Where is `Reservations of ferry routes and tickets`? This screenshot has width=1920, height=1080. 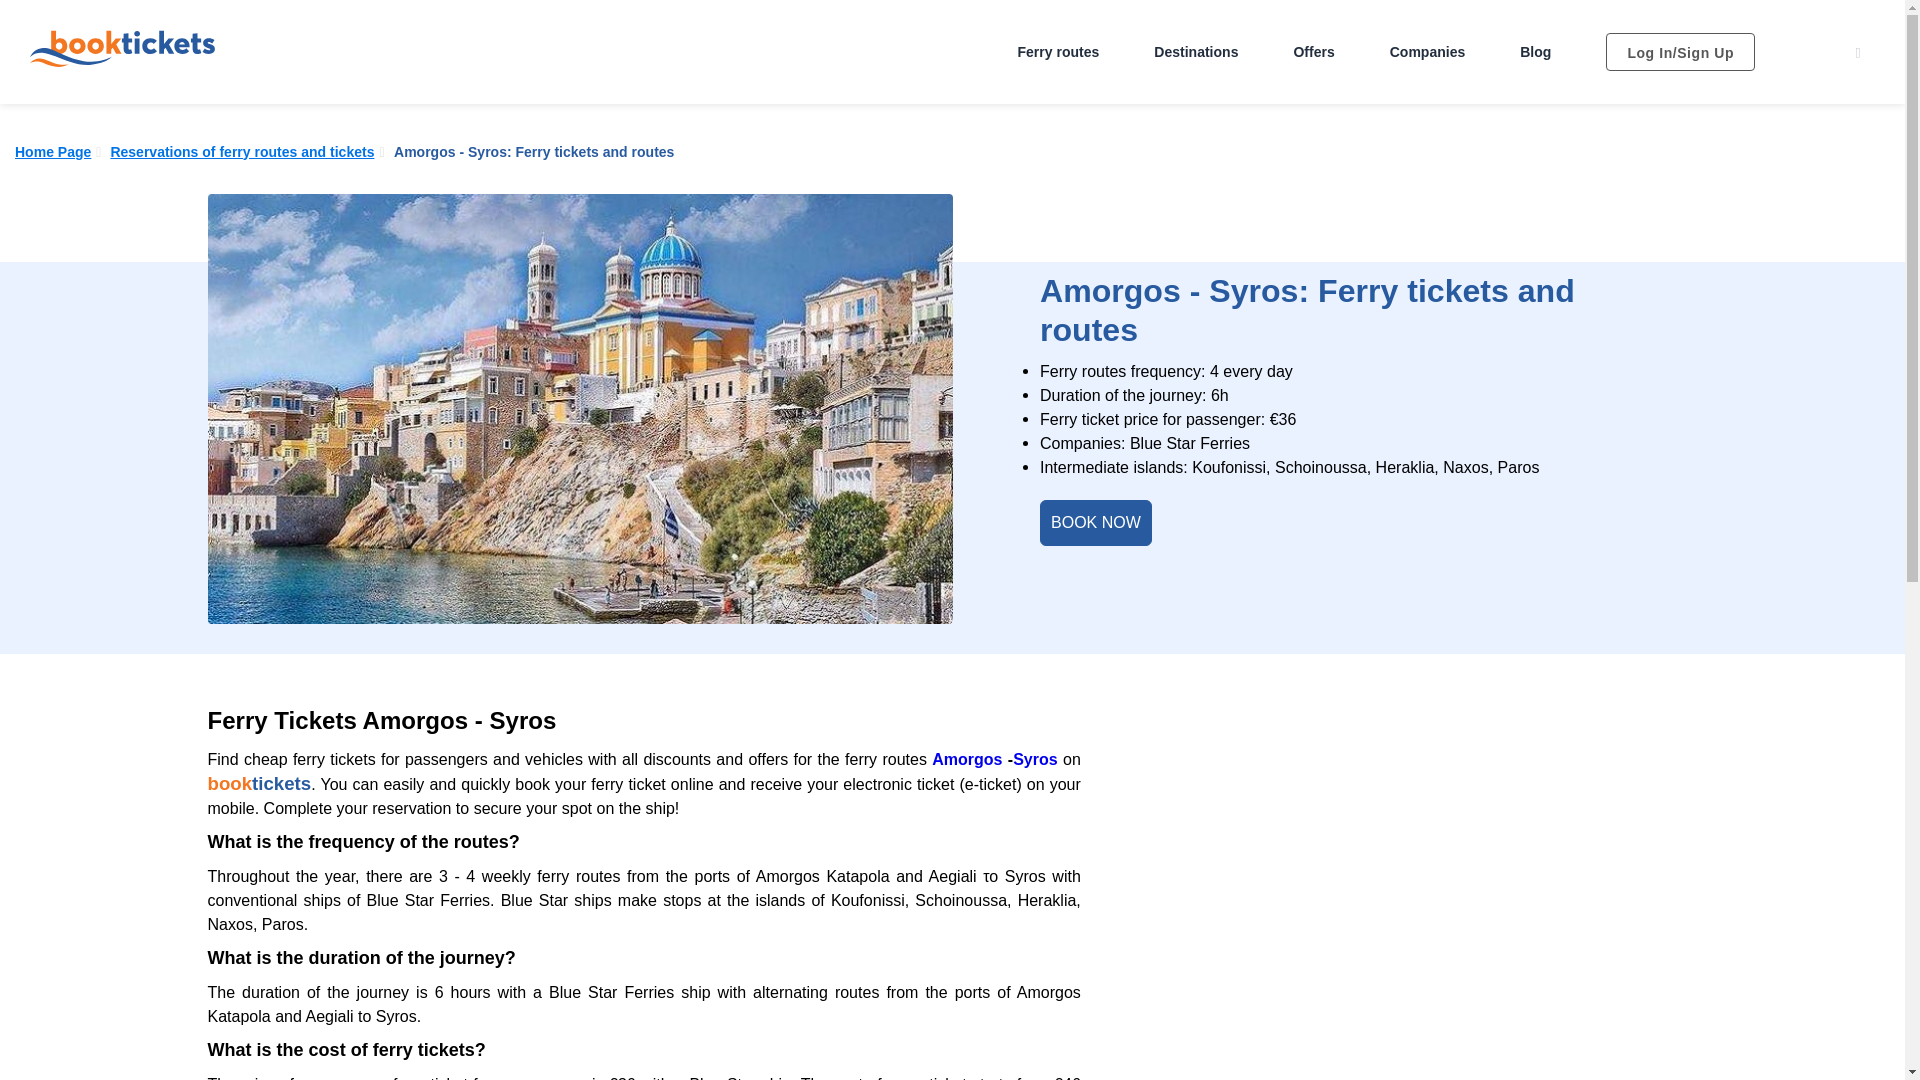 Reservations of ferry routes and tickets is located at coordinates (242, 151).